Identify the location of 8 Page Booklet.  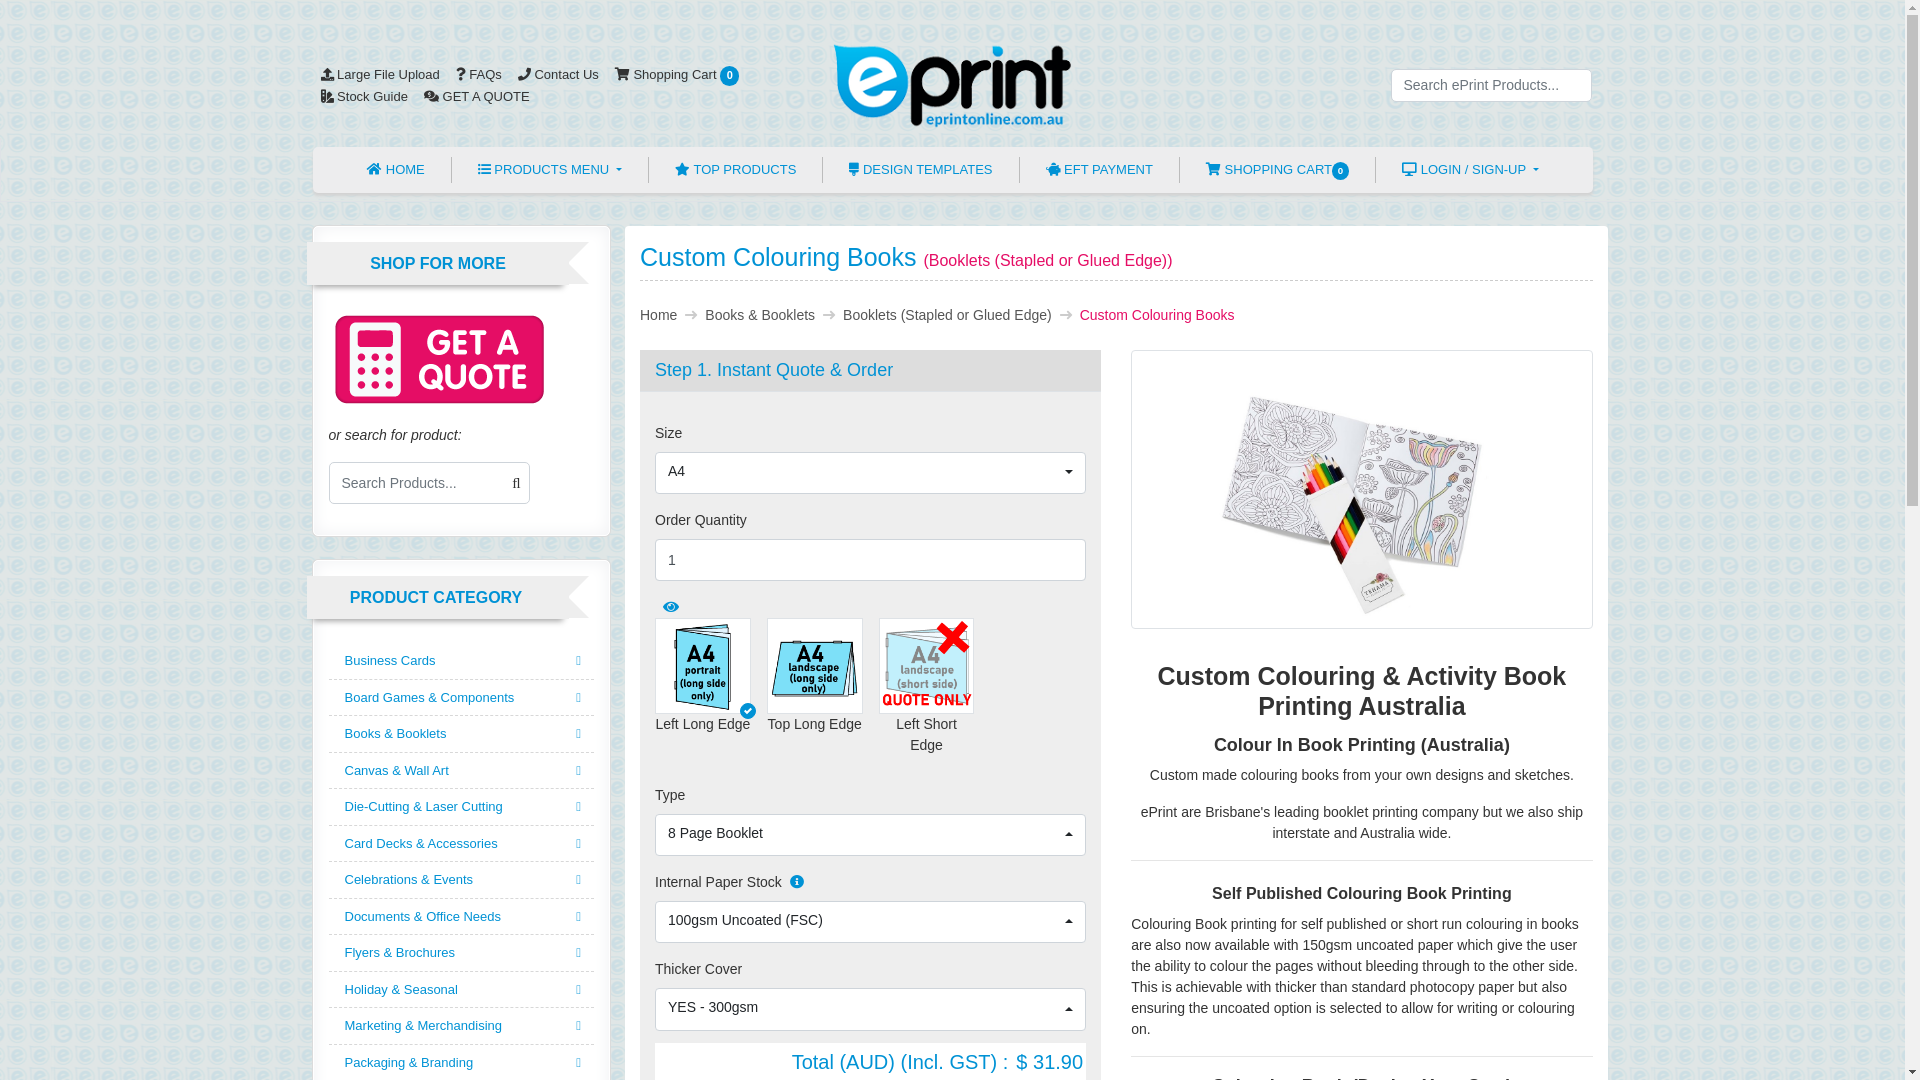
(870, 835).